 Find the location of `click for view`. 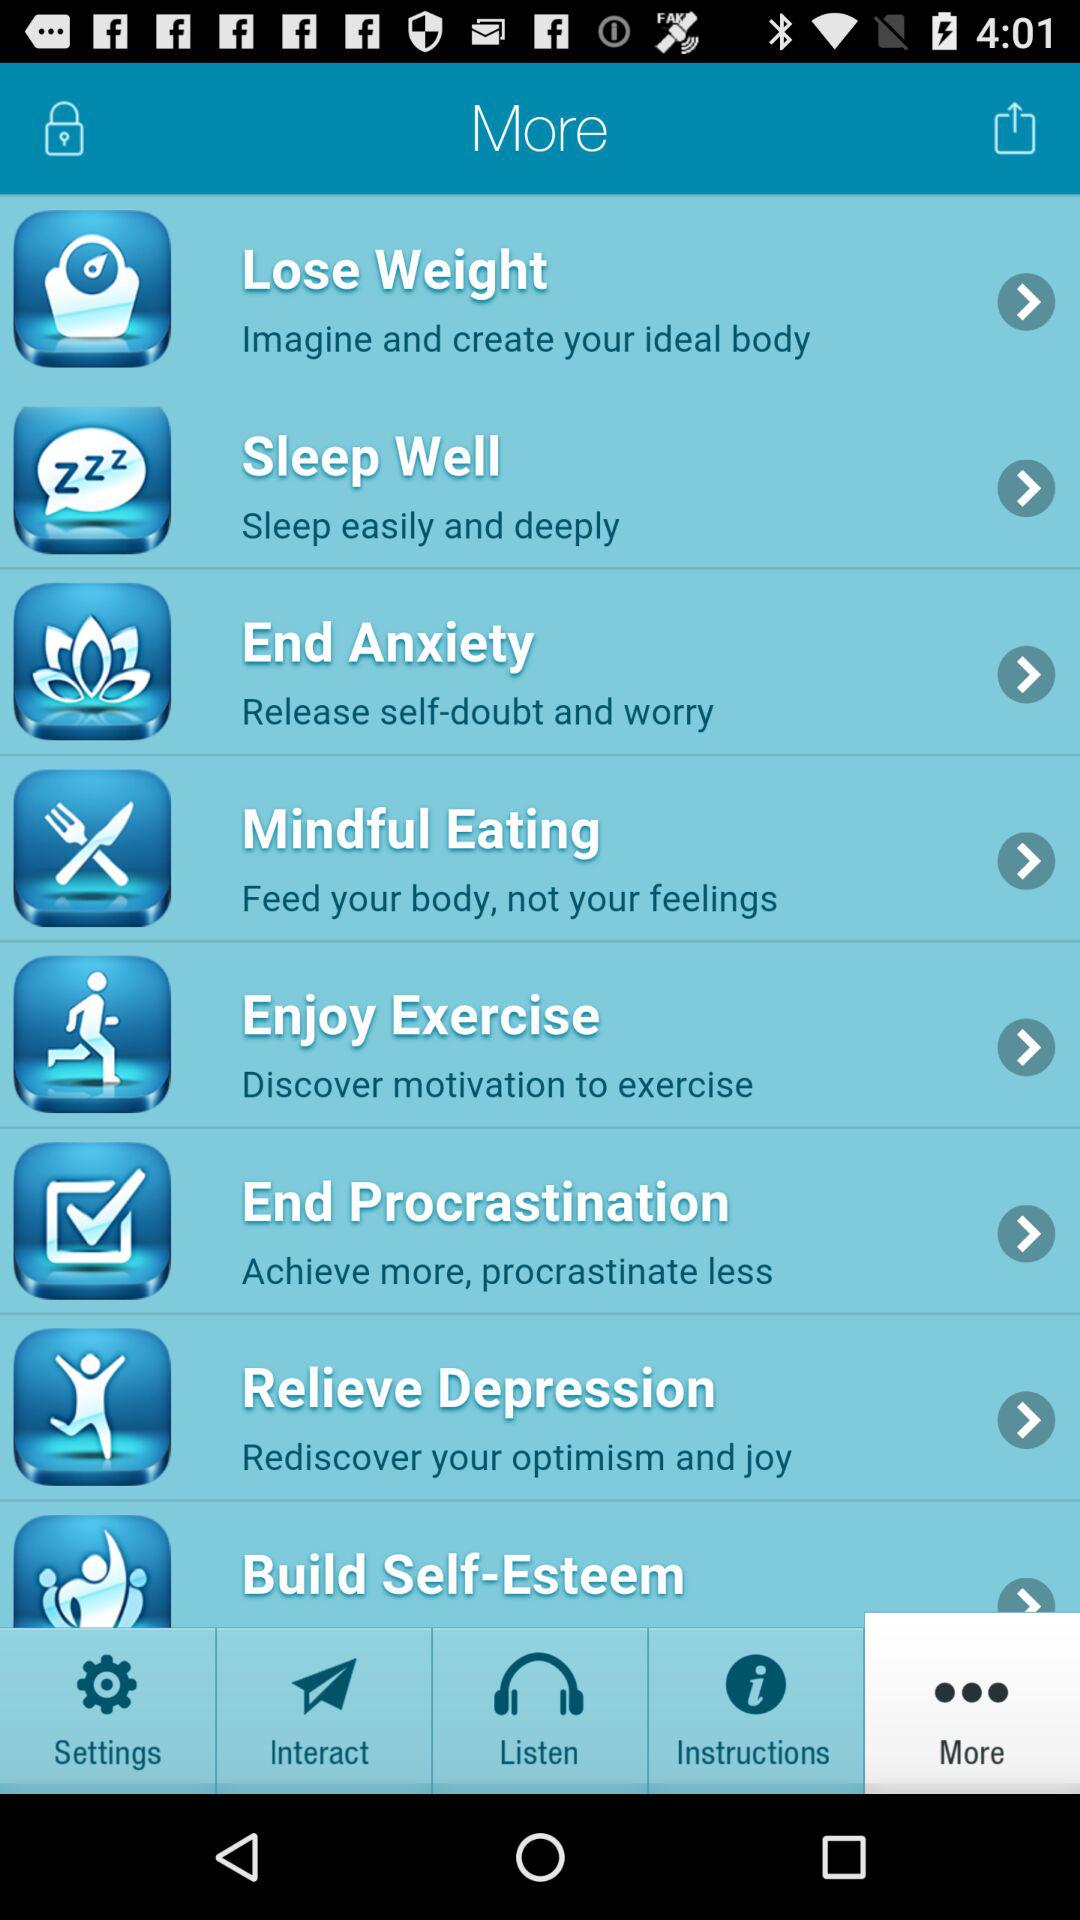

click for view is located at coordinates (756, 1702).